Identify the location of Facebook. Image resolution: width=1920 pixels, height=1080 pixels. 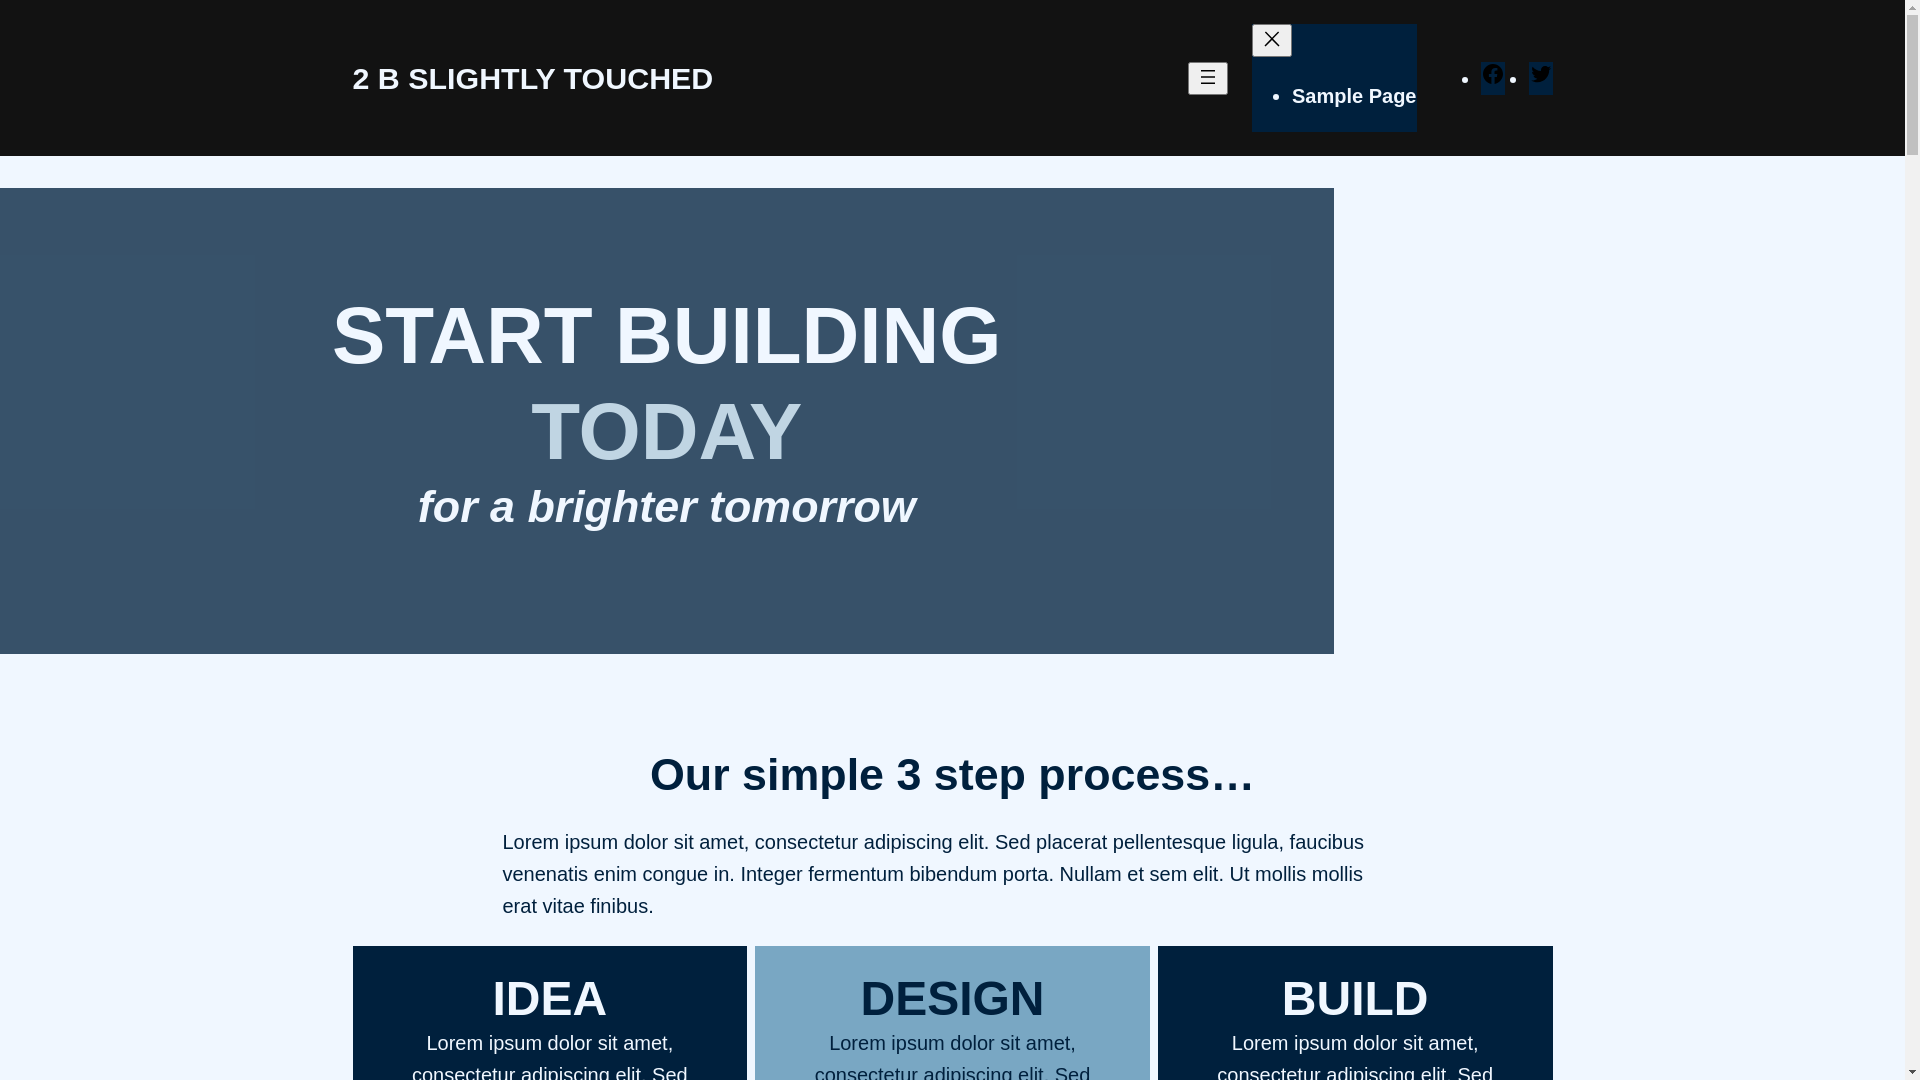
(1492, 79).